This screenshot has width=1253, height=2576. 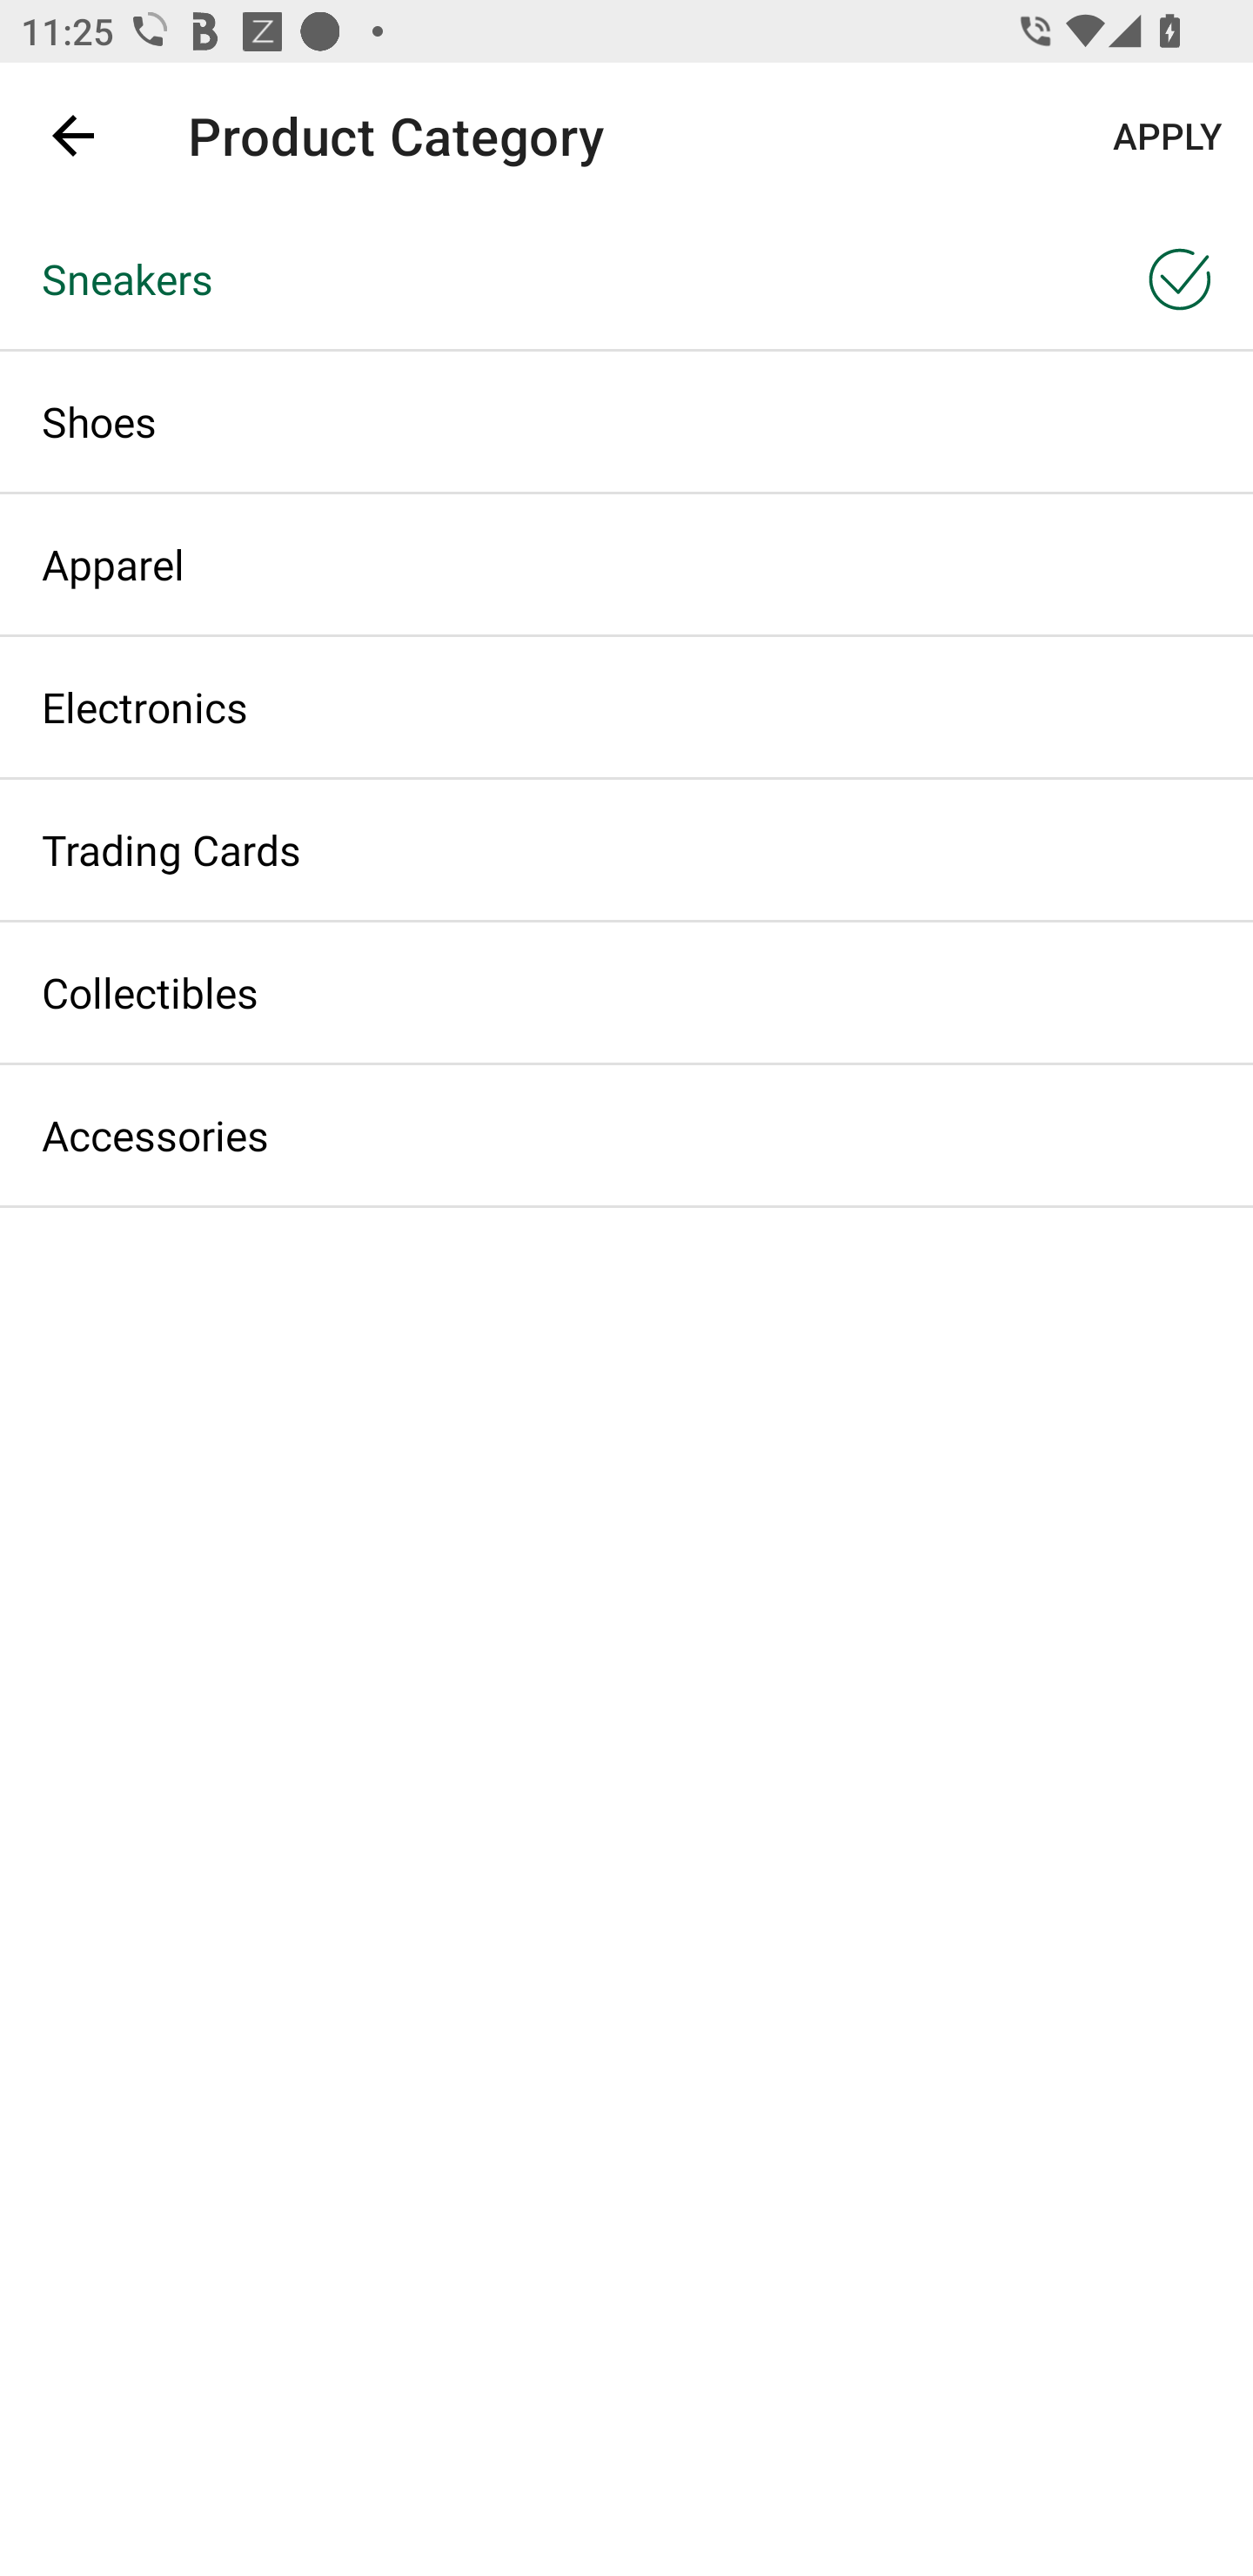 What do you see at coordinates (626, 991) in the screenshot?
I see `Collectibles` at bounding box center [626, 991].